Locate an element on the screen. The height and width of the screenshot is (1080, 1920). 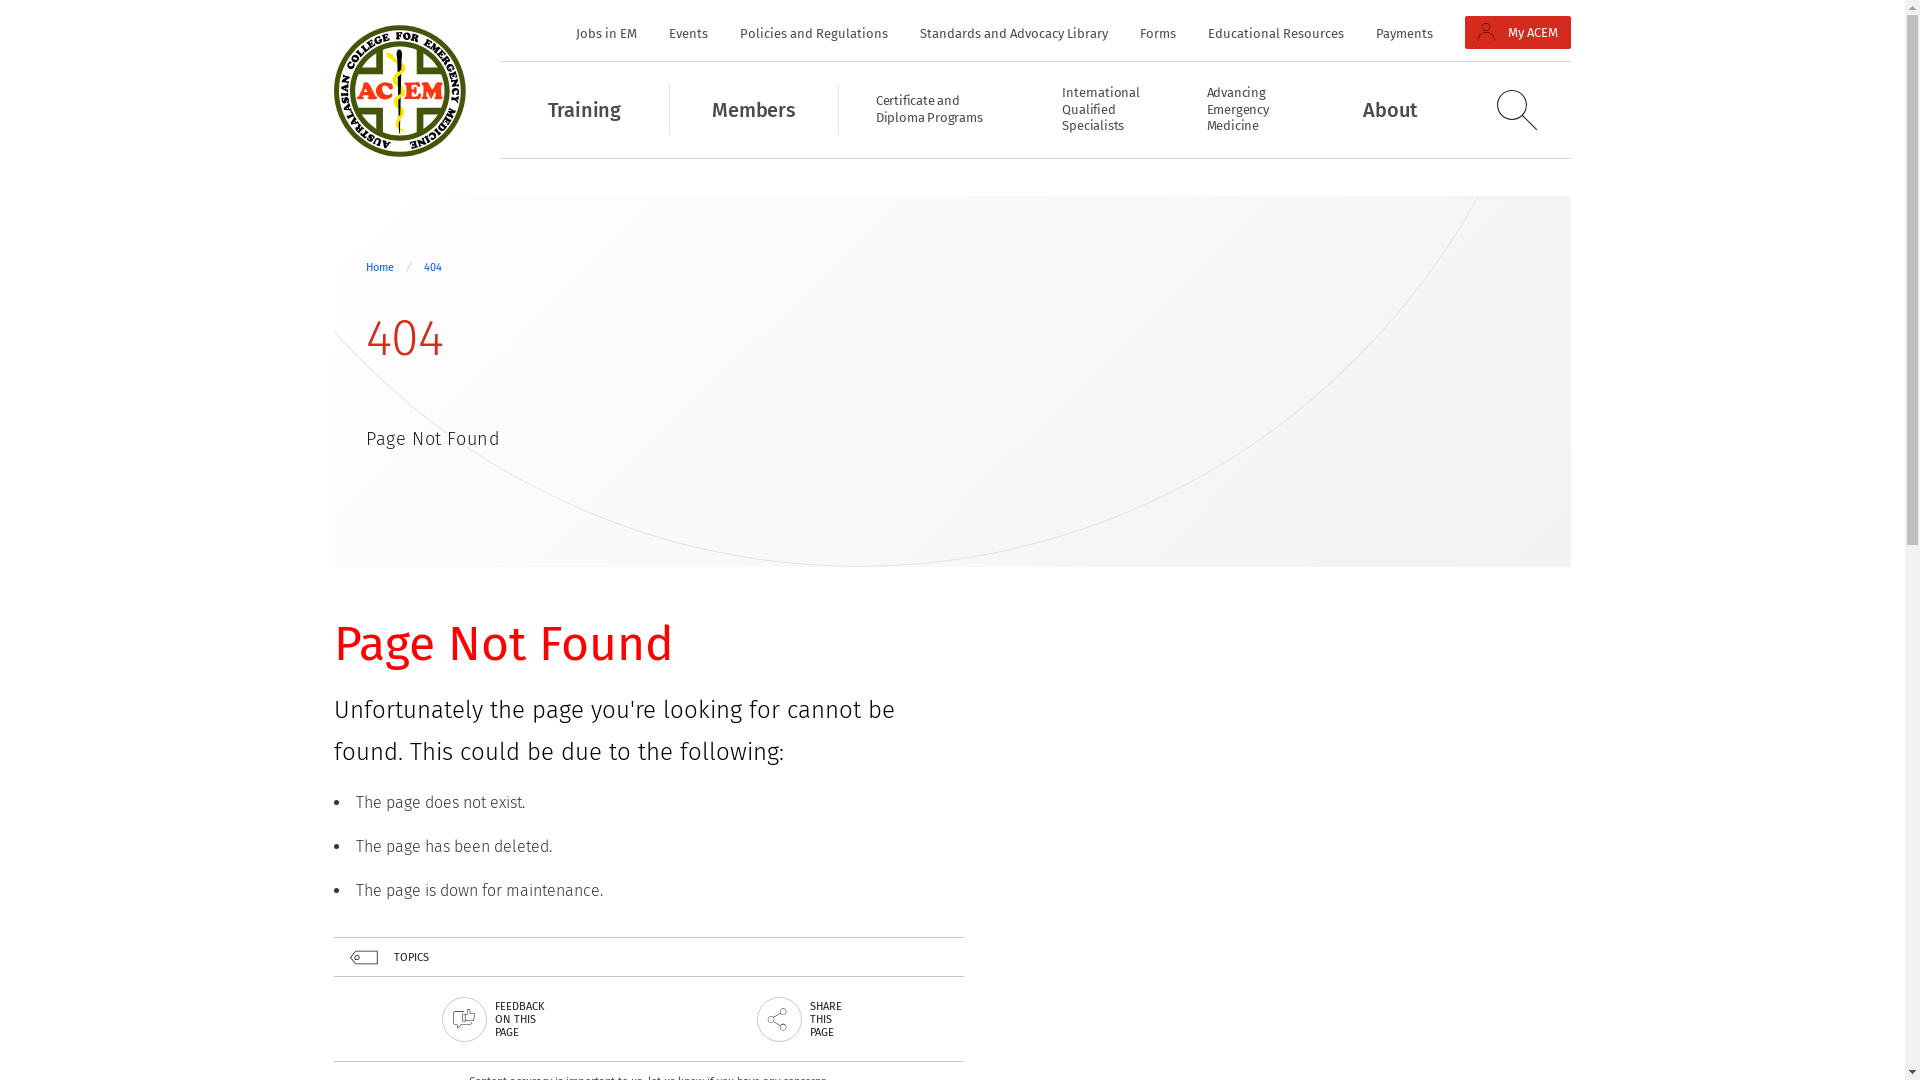
Educational Resources is located at coordinates (1276, 34).